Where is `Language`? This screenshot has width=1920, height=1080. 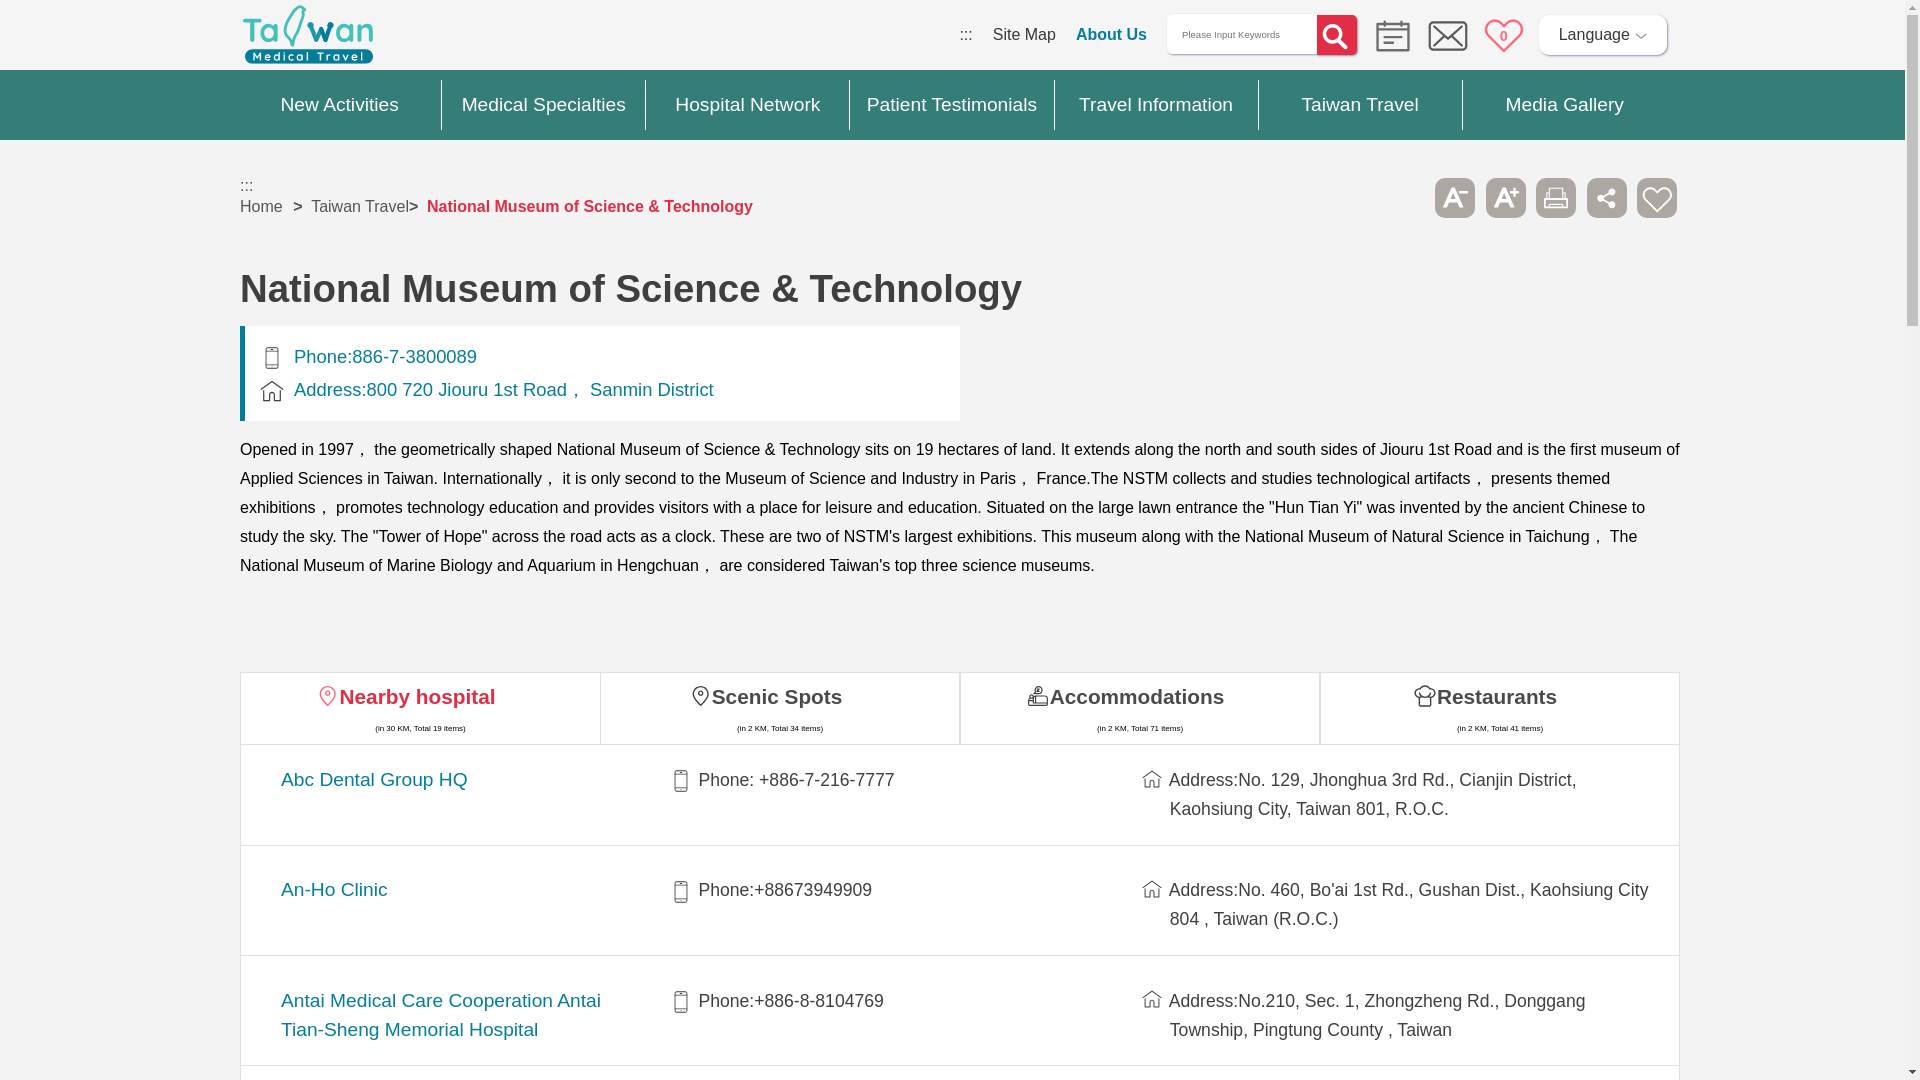 Language is located at coordinates (1603, 34).